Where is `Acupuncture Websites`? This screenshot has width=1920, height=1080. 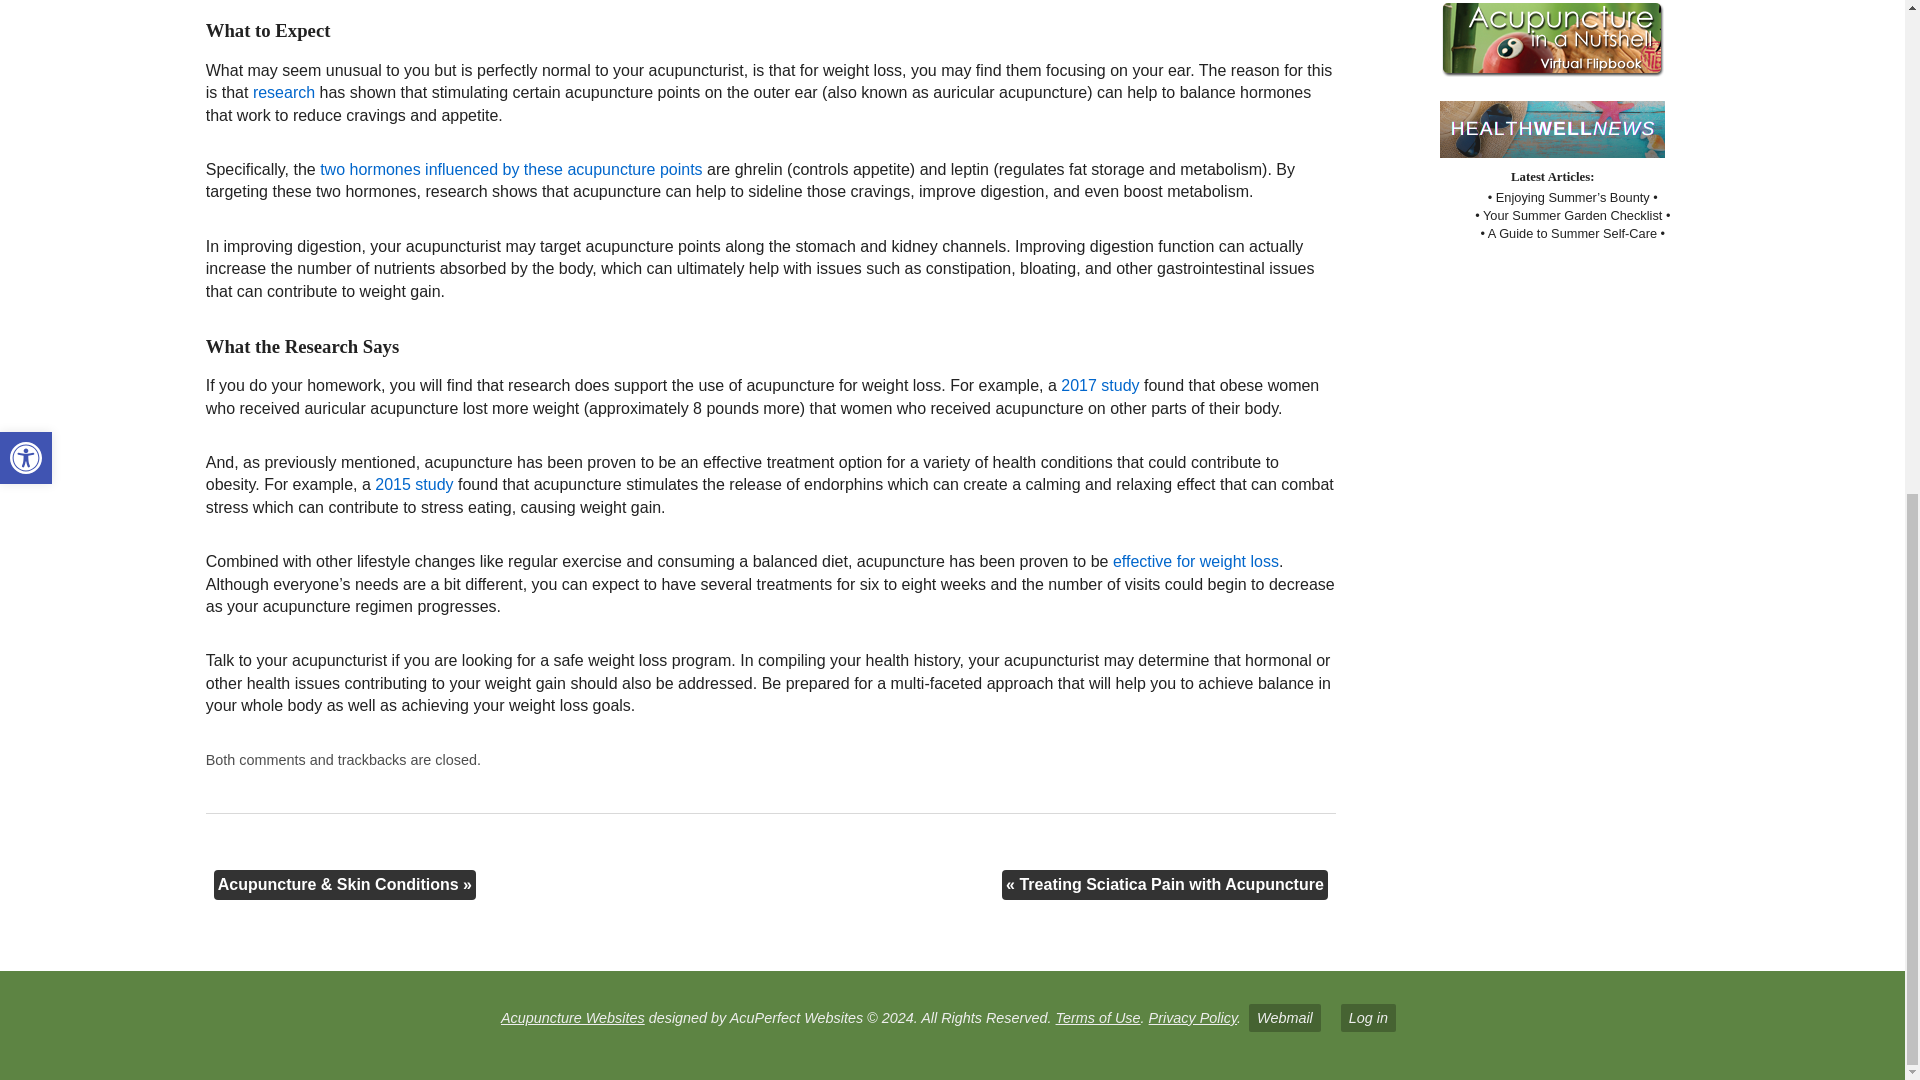 Acupuncture Websites is located at coordinates (573, 1018).